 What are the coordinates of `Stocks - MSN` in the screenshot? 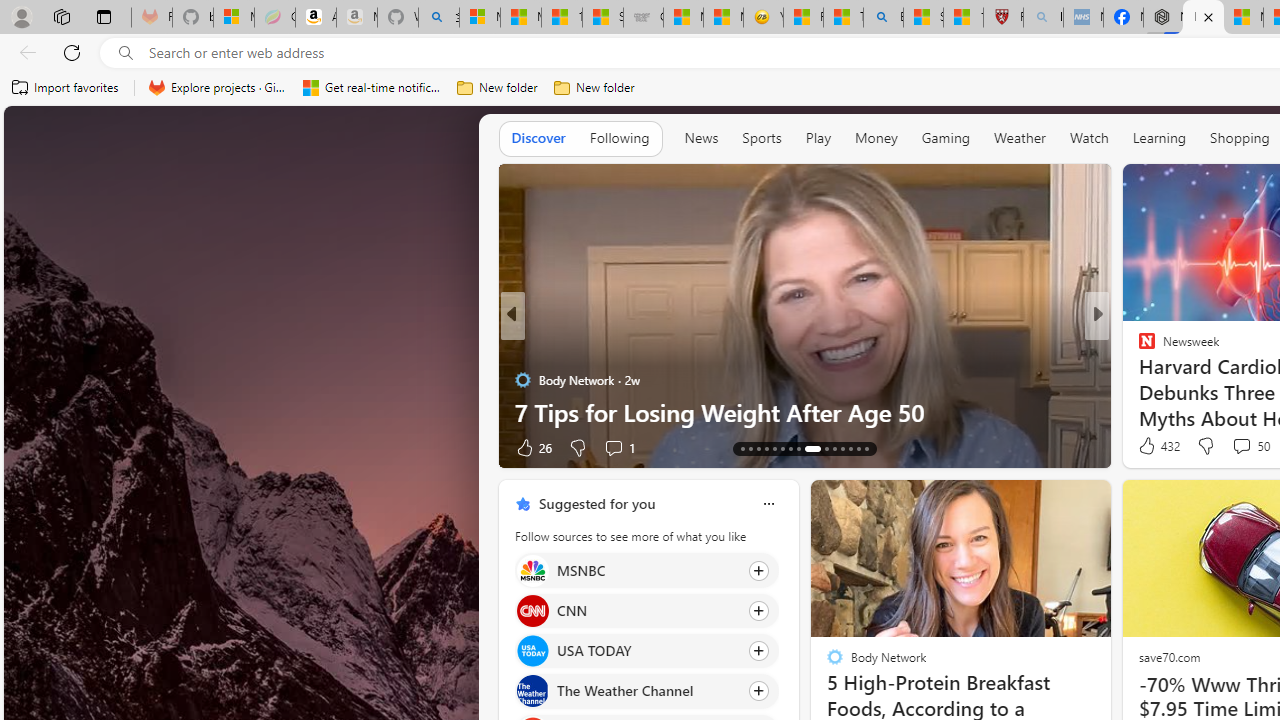 It's located at (602, 18).